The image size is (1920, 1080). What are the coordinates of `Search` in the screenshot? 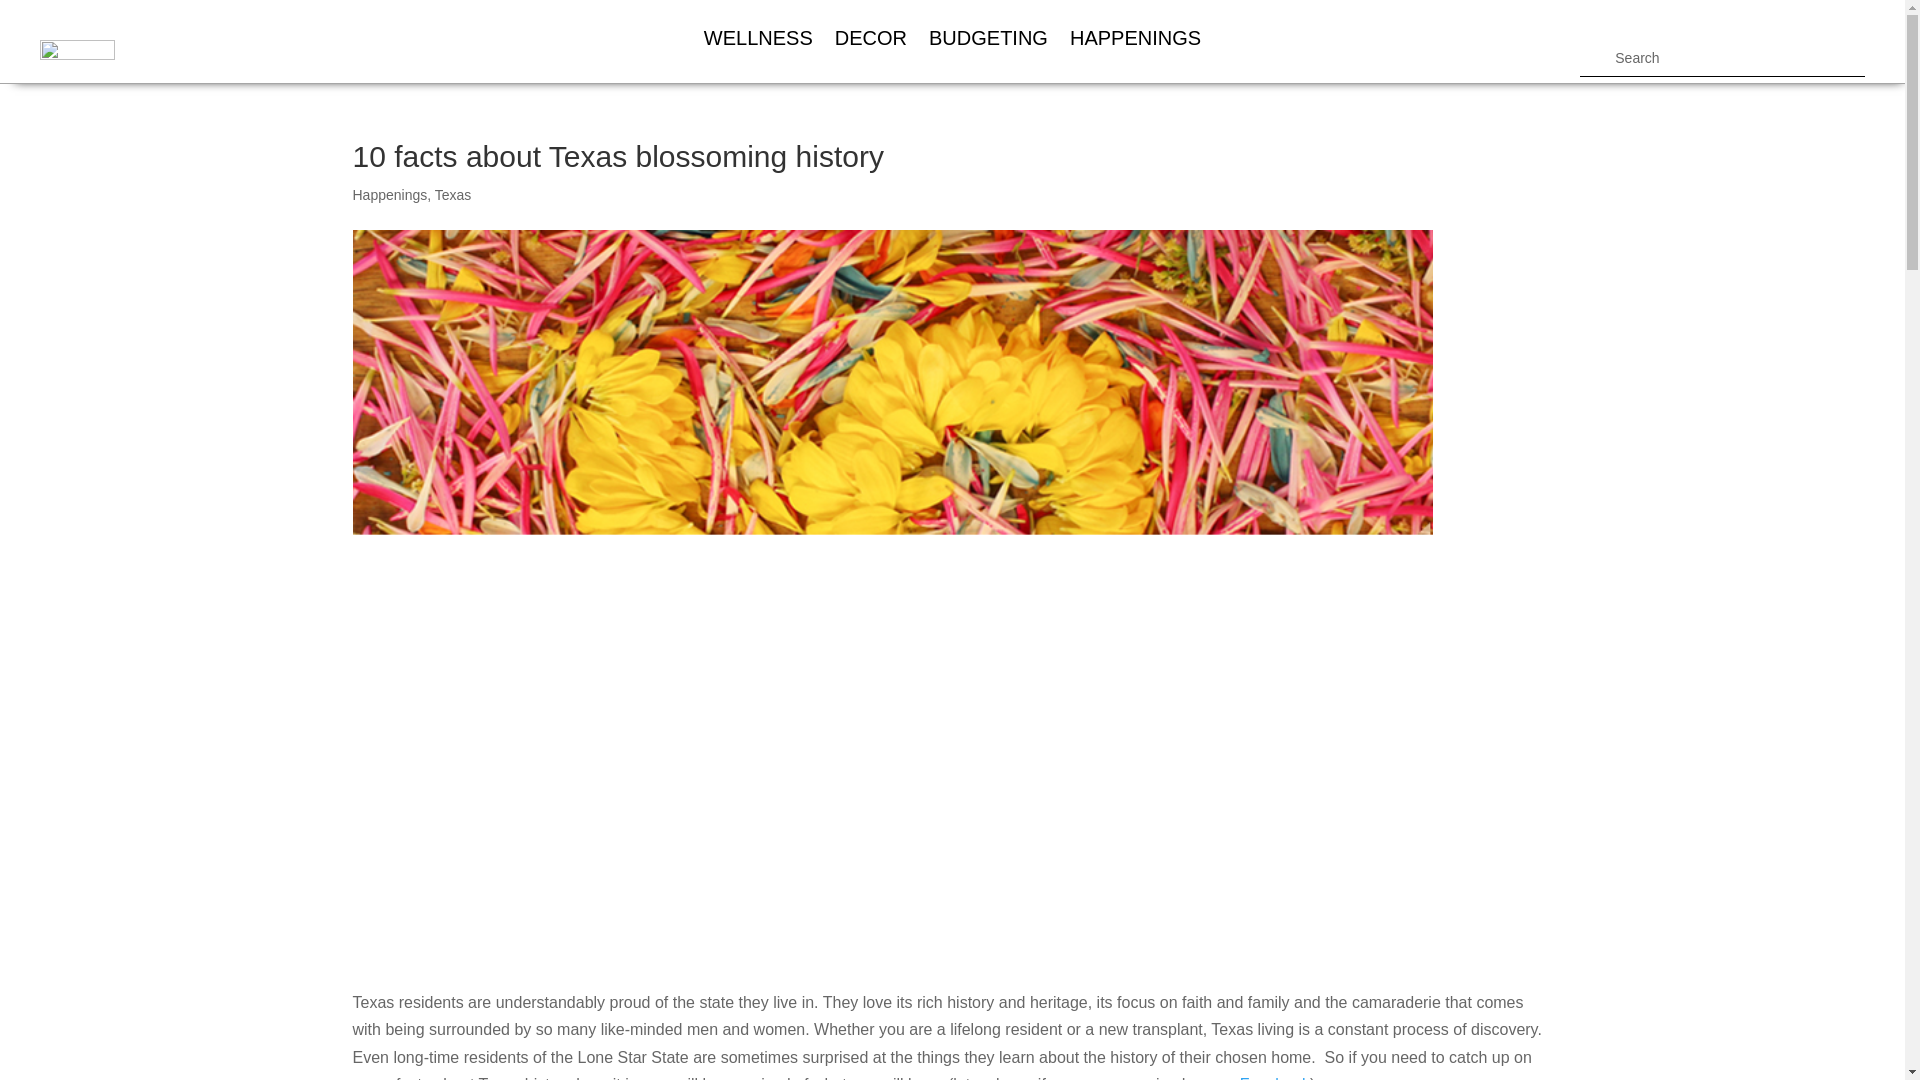 It's located at (32, 18).